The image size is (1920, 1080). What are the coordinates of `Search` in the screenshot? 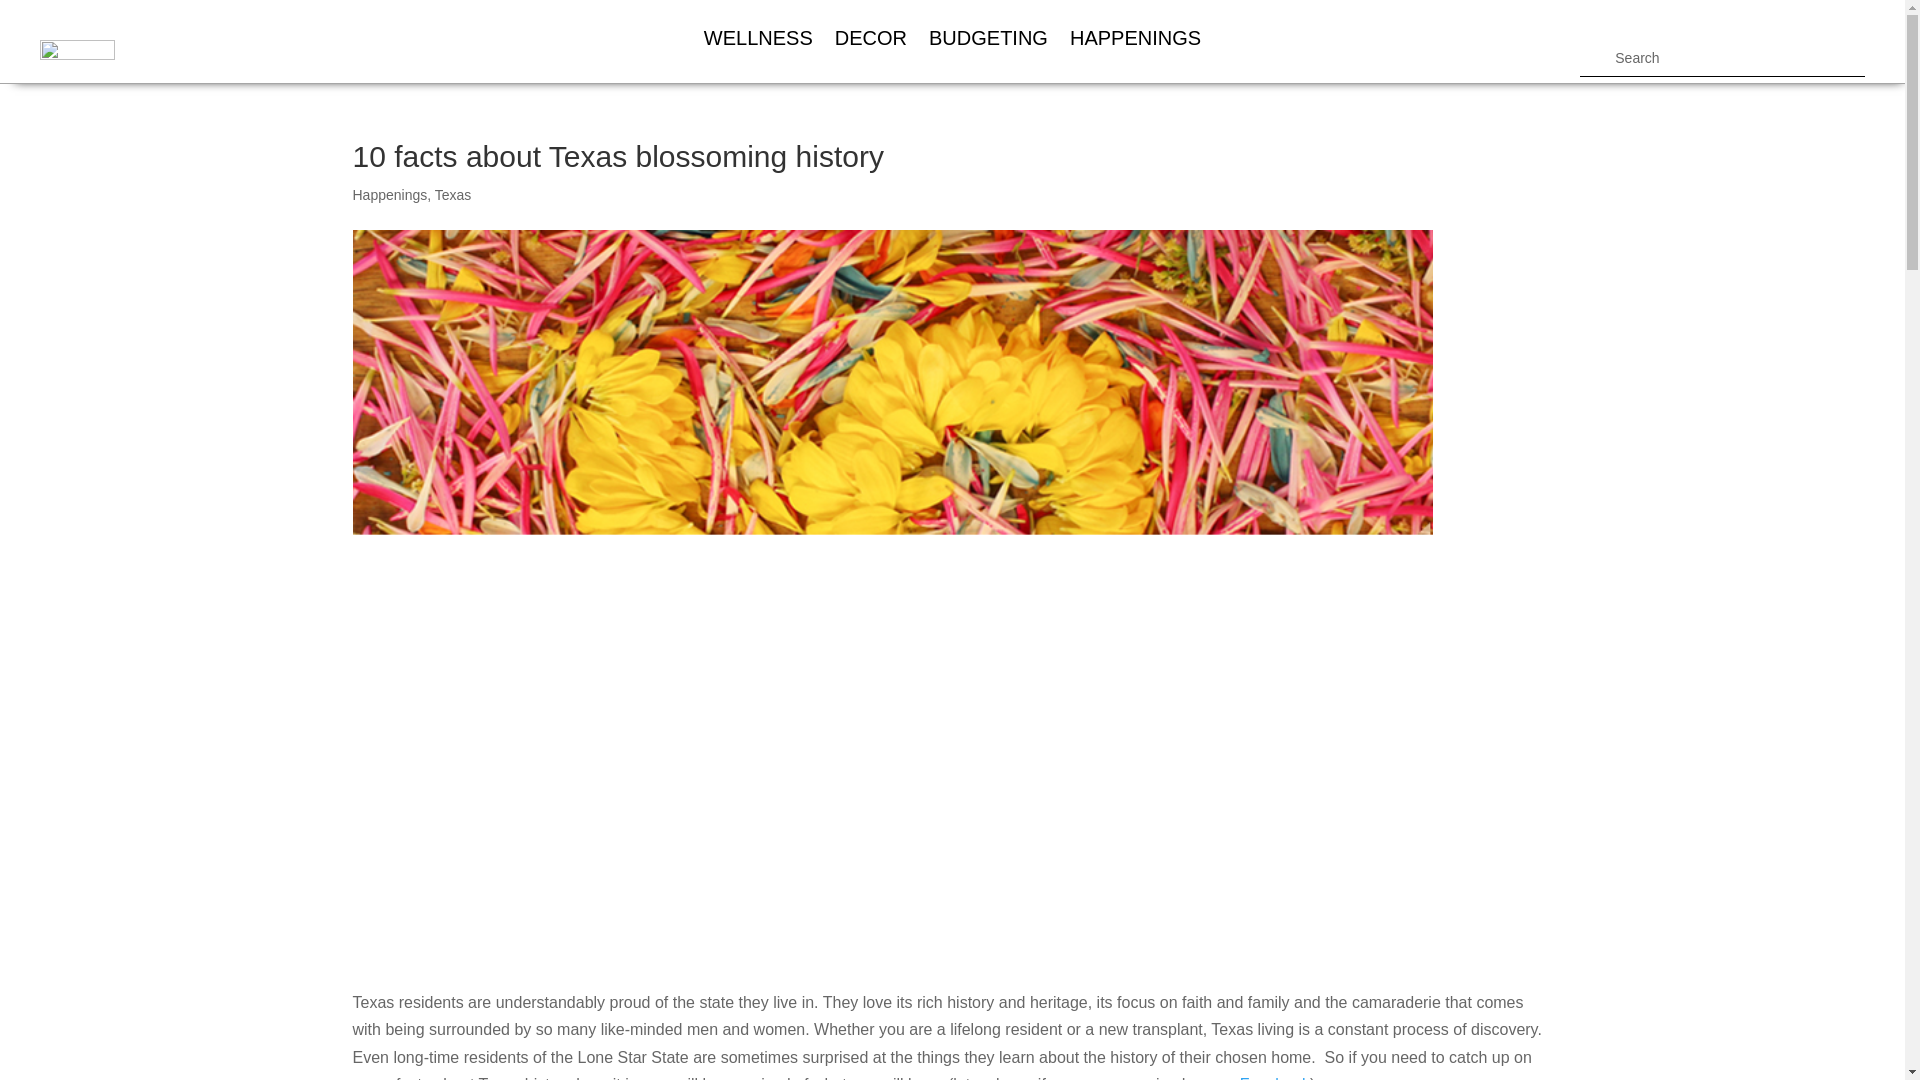 It's located at (32, 18).